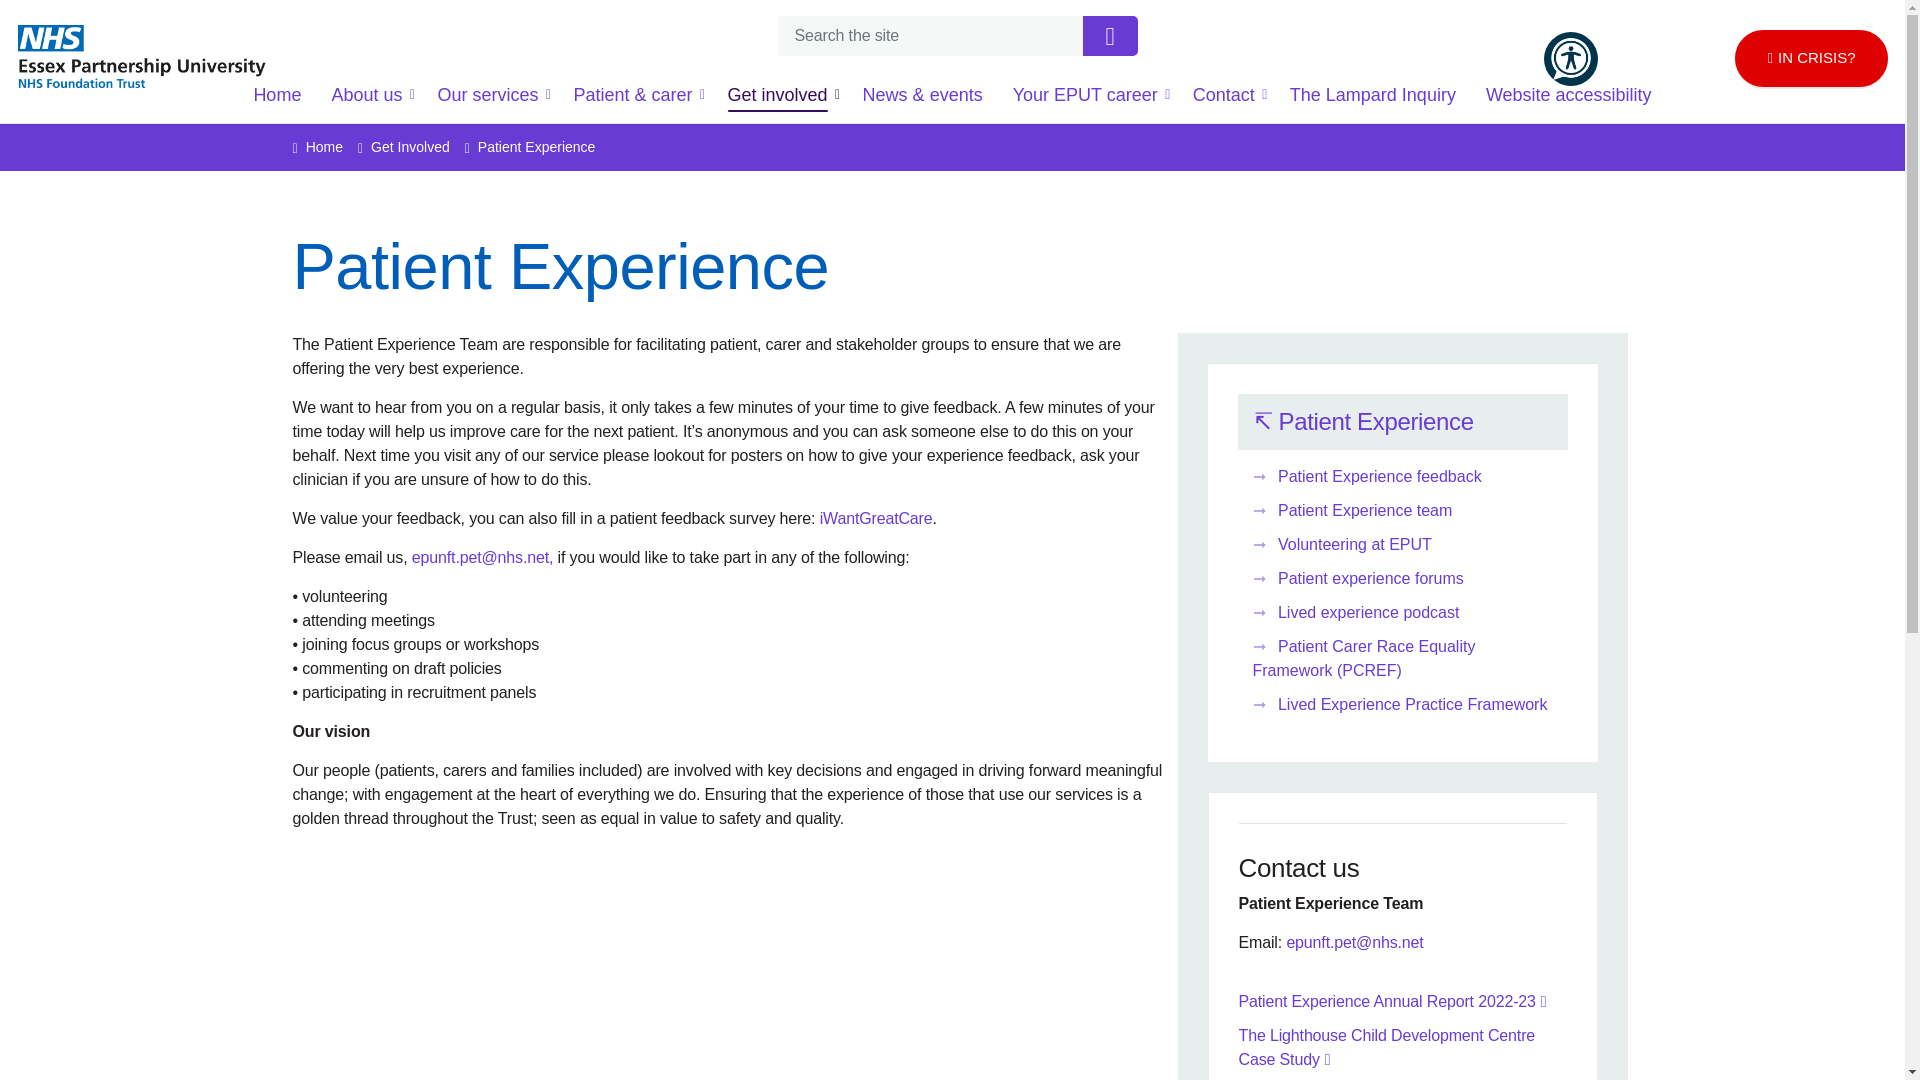  What do you see at coordinates (369, 94) in the screenshot?
I see `About us` at bounding box center [369, 94].